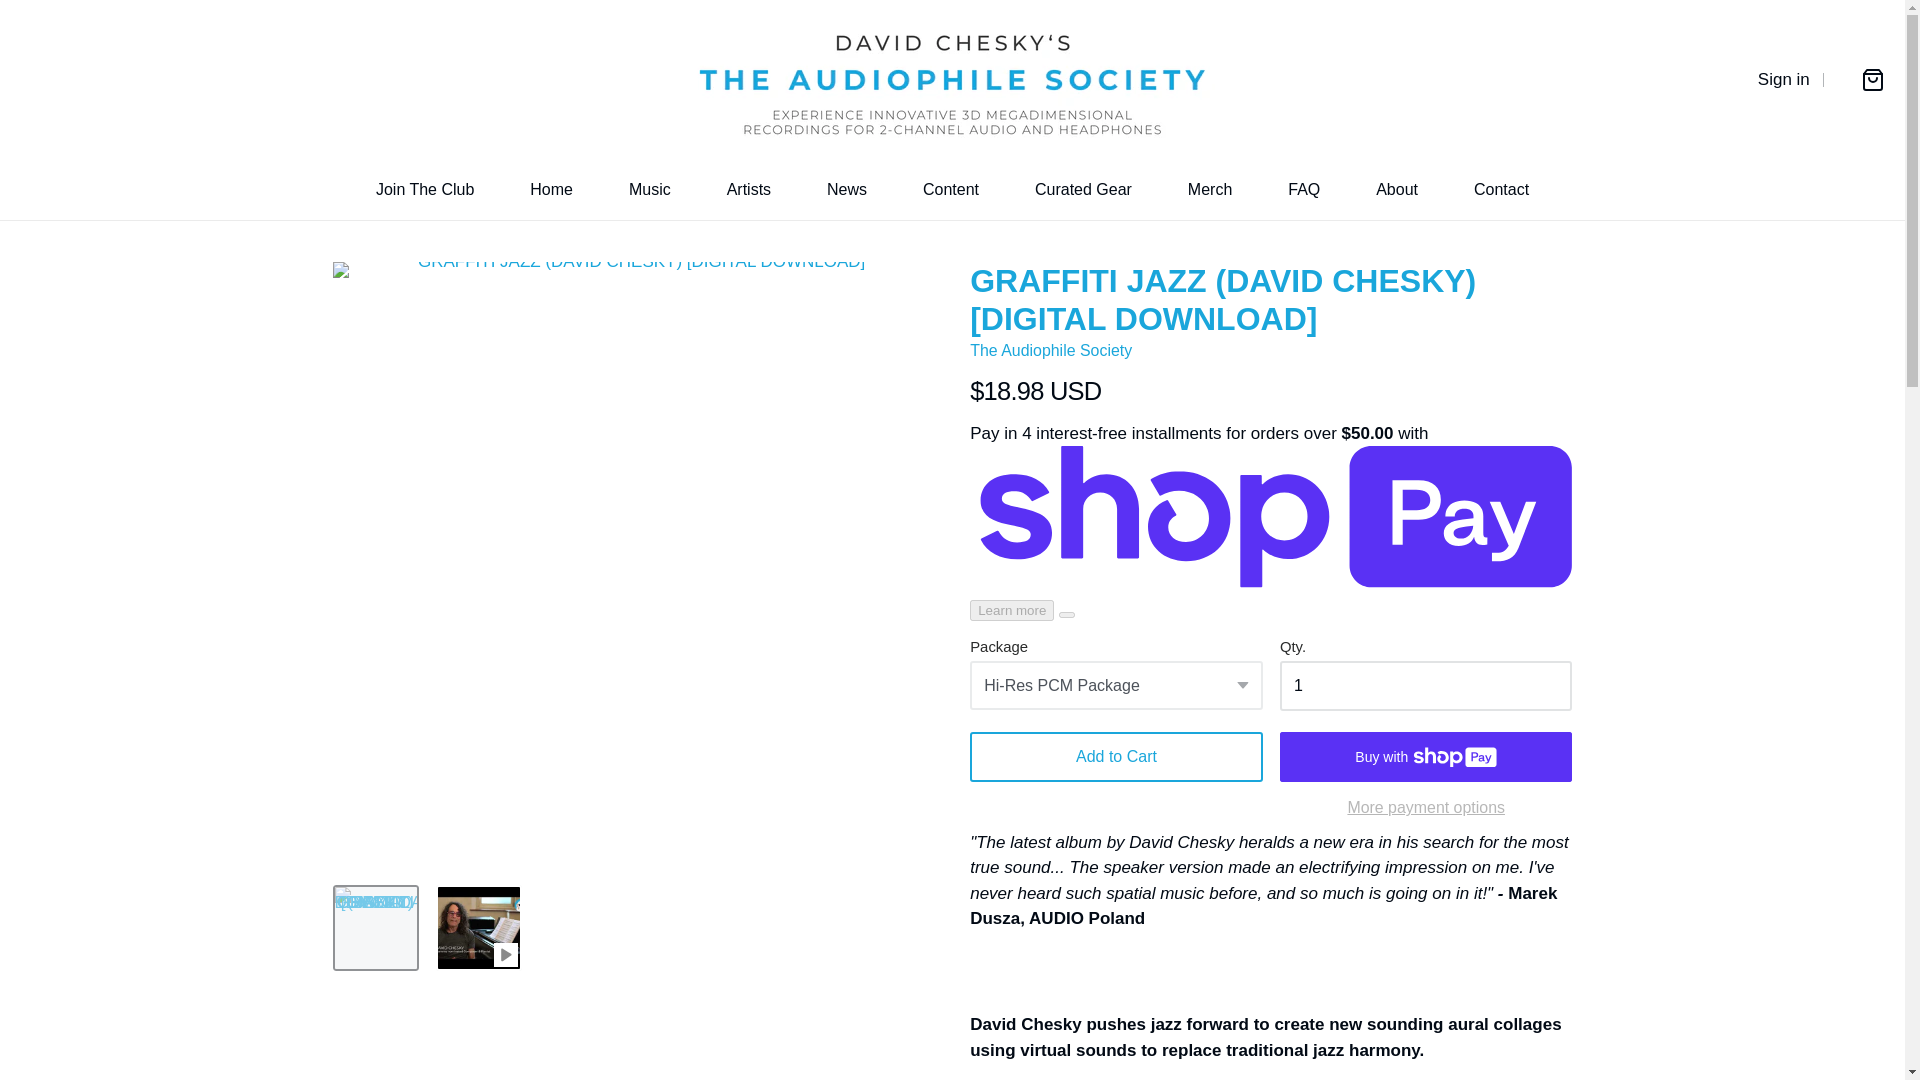  What do you see at coordinates (1784, 80) in the screenshot?
I see `Sign in` at bounding box center [1784, 80].